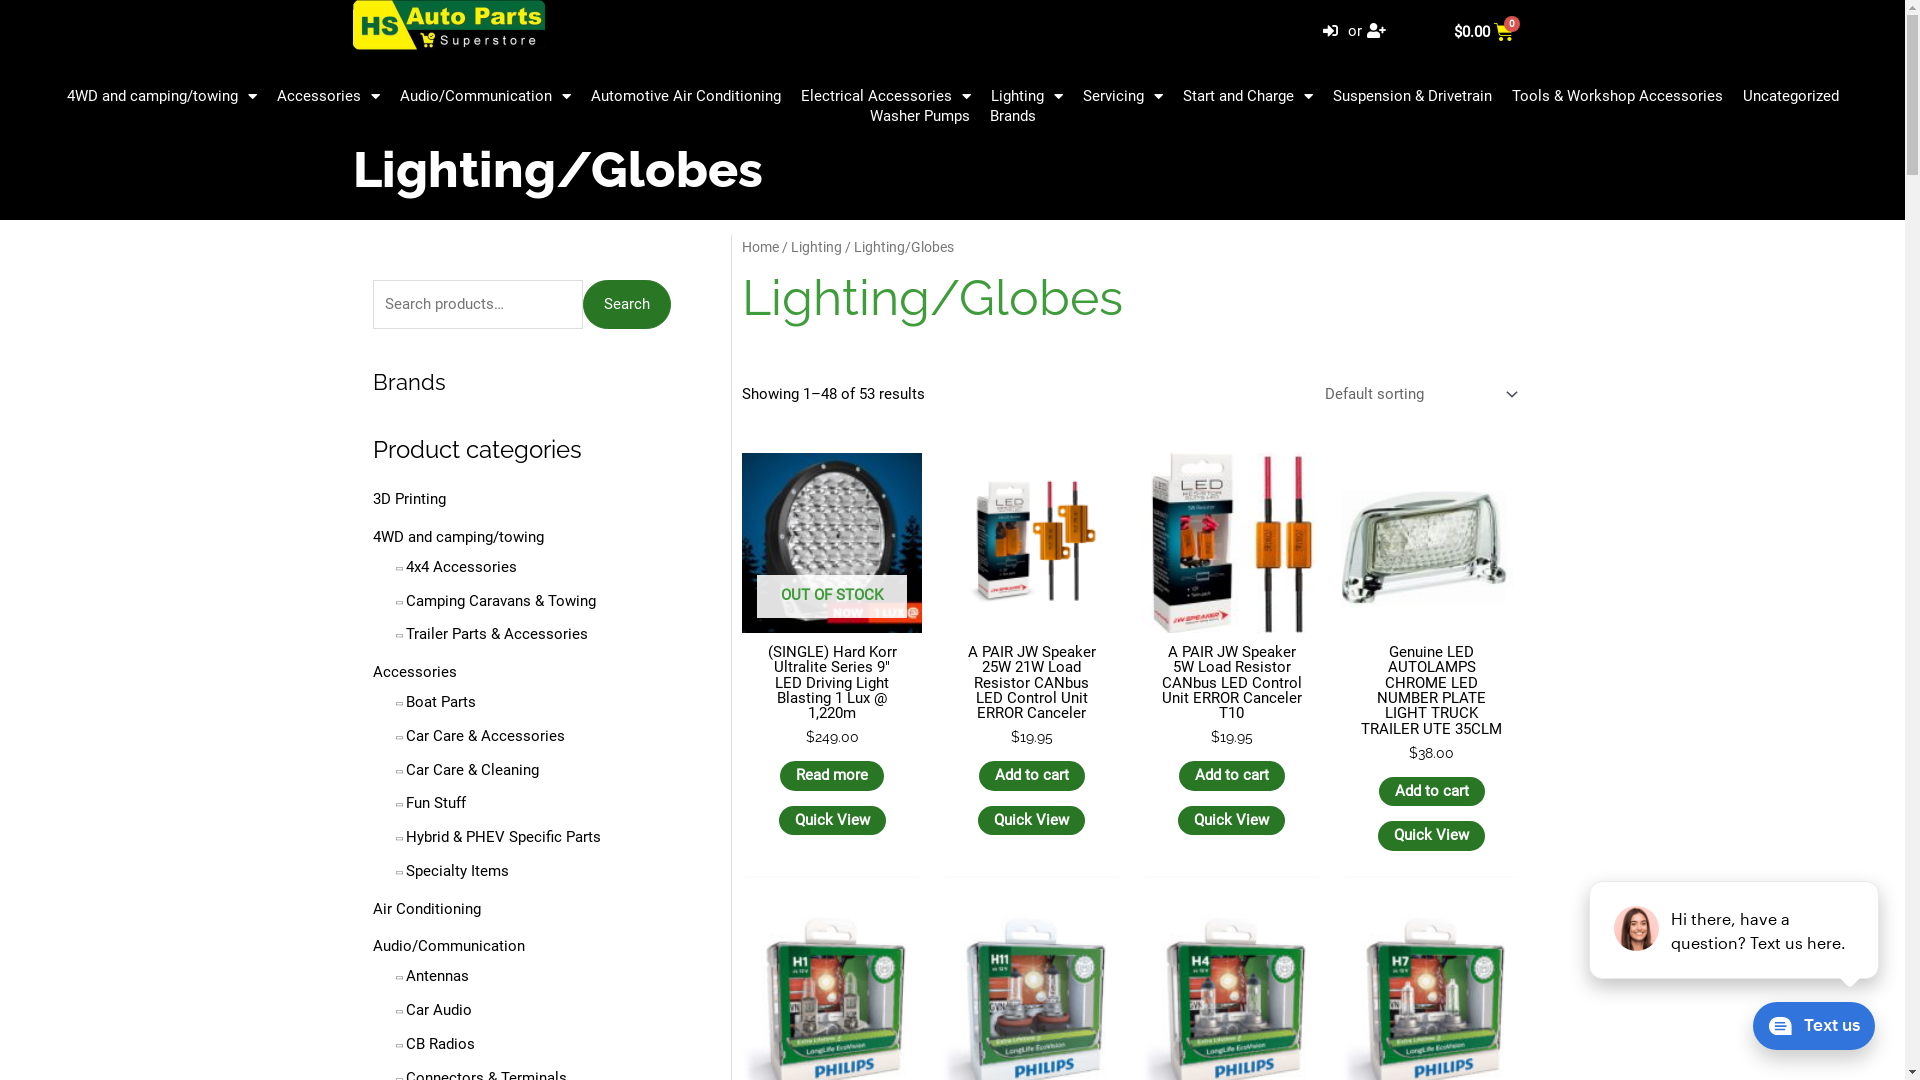  I want to click on Hs Motors Logo, so click(448, 25).